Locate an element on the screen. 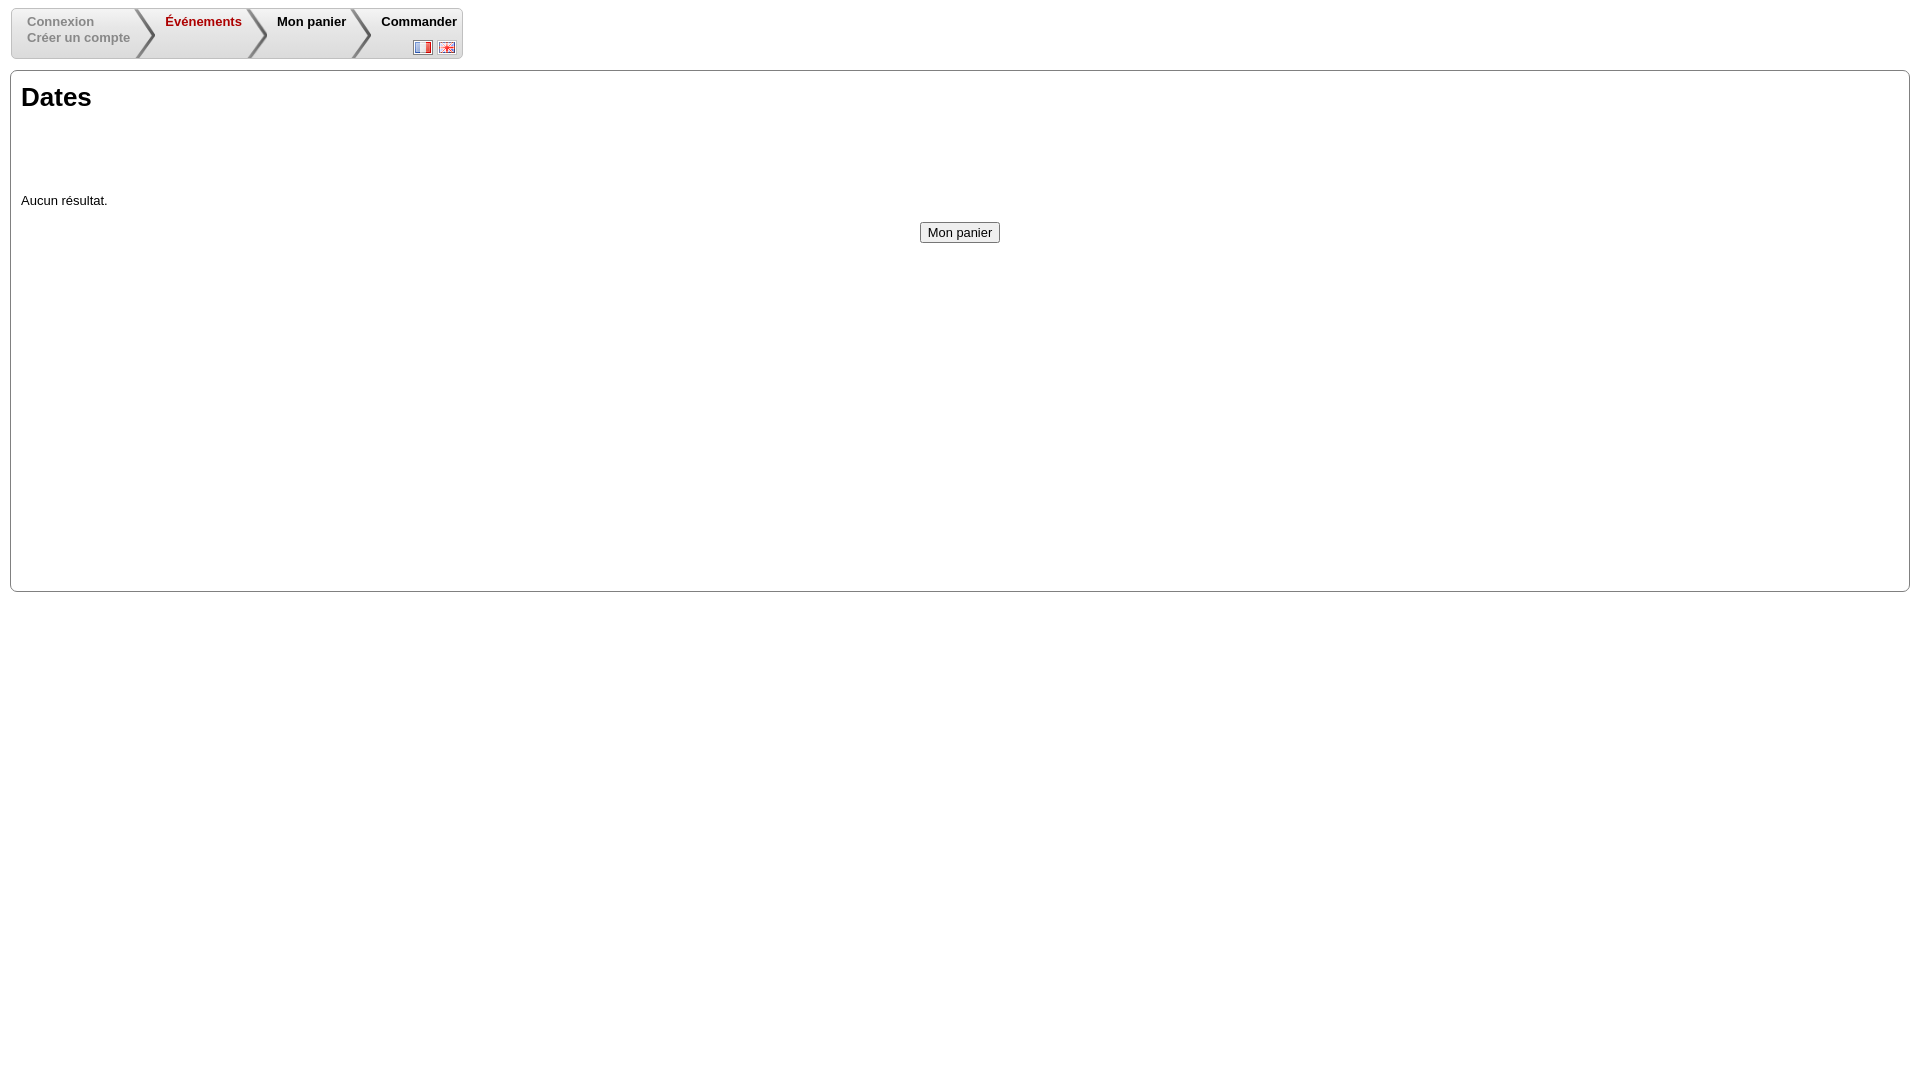  Mon panier is located at coordinates (312, 22).